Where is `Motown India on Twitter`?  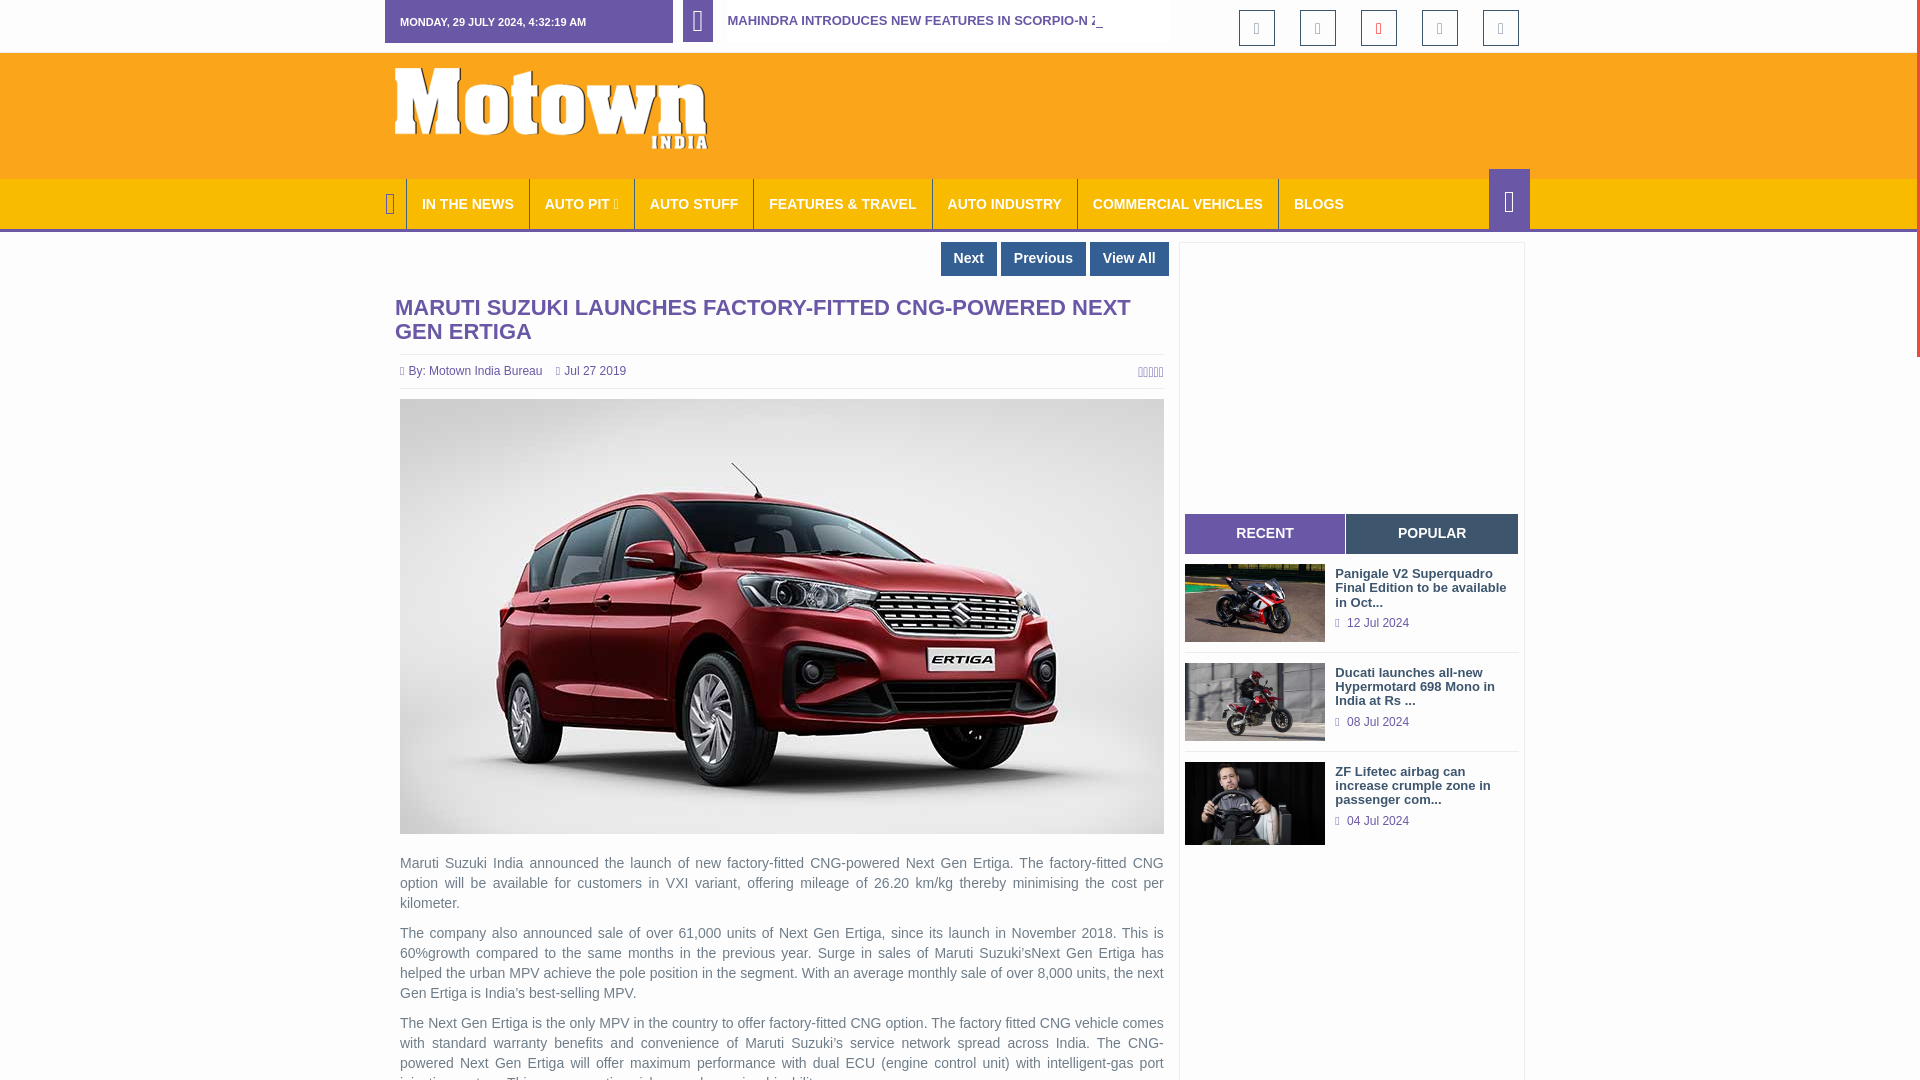 Motown India on Twitter is located at coordinates (1318, 20).